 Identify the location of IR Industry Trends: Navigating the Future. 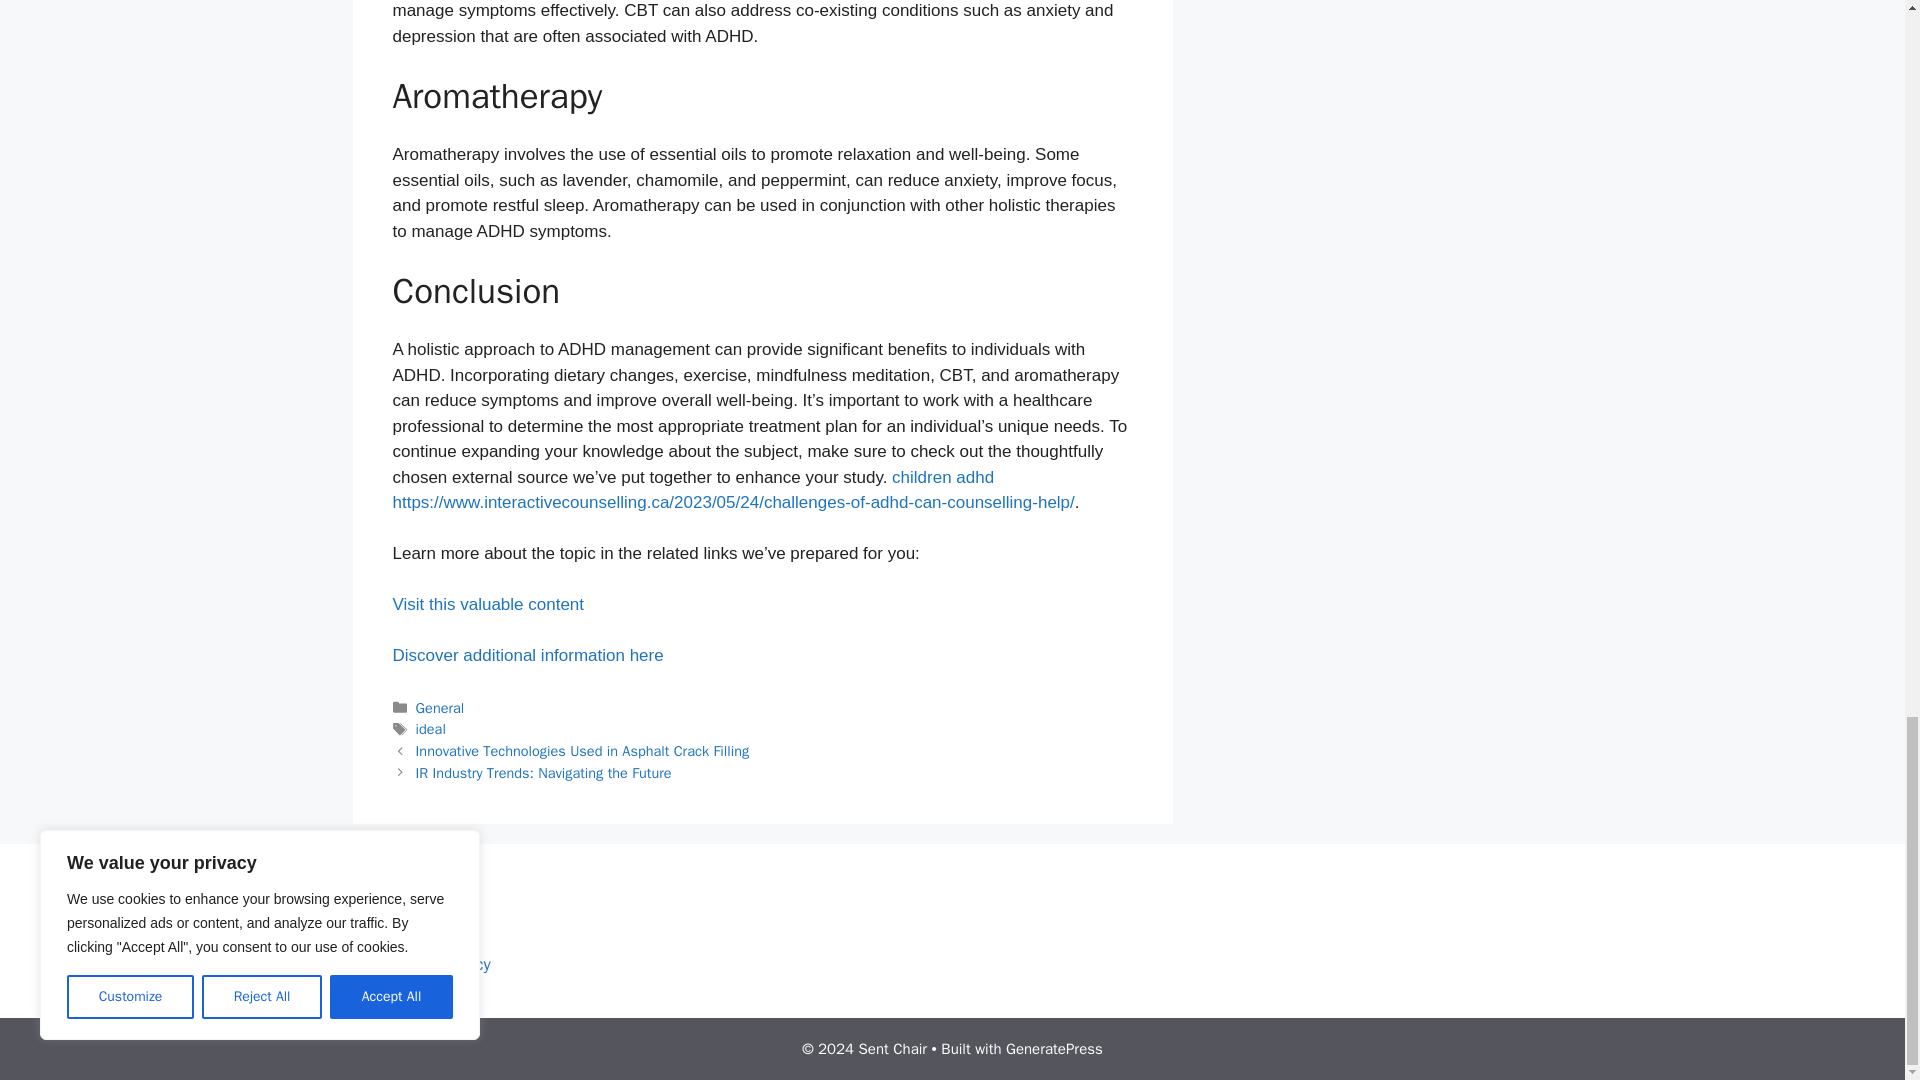
(544, 772).